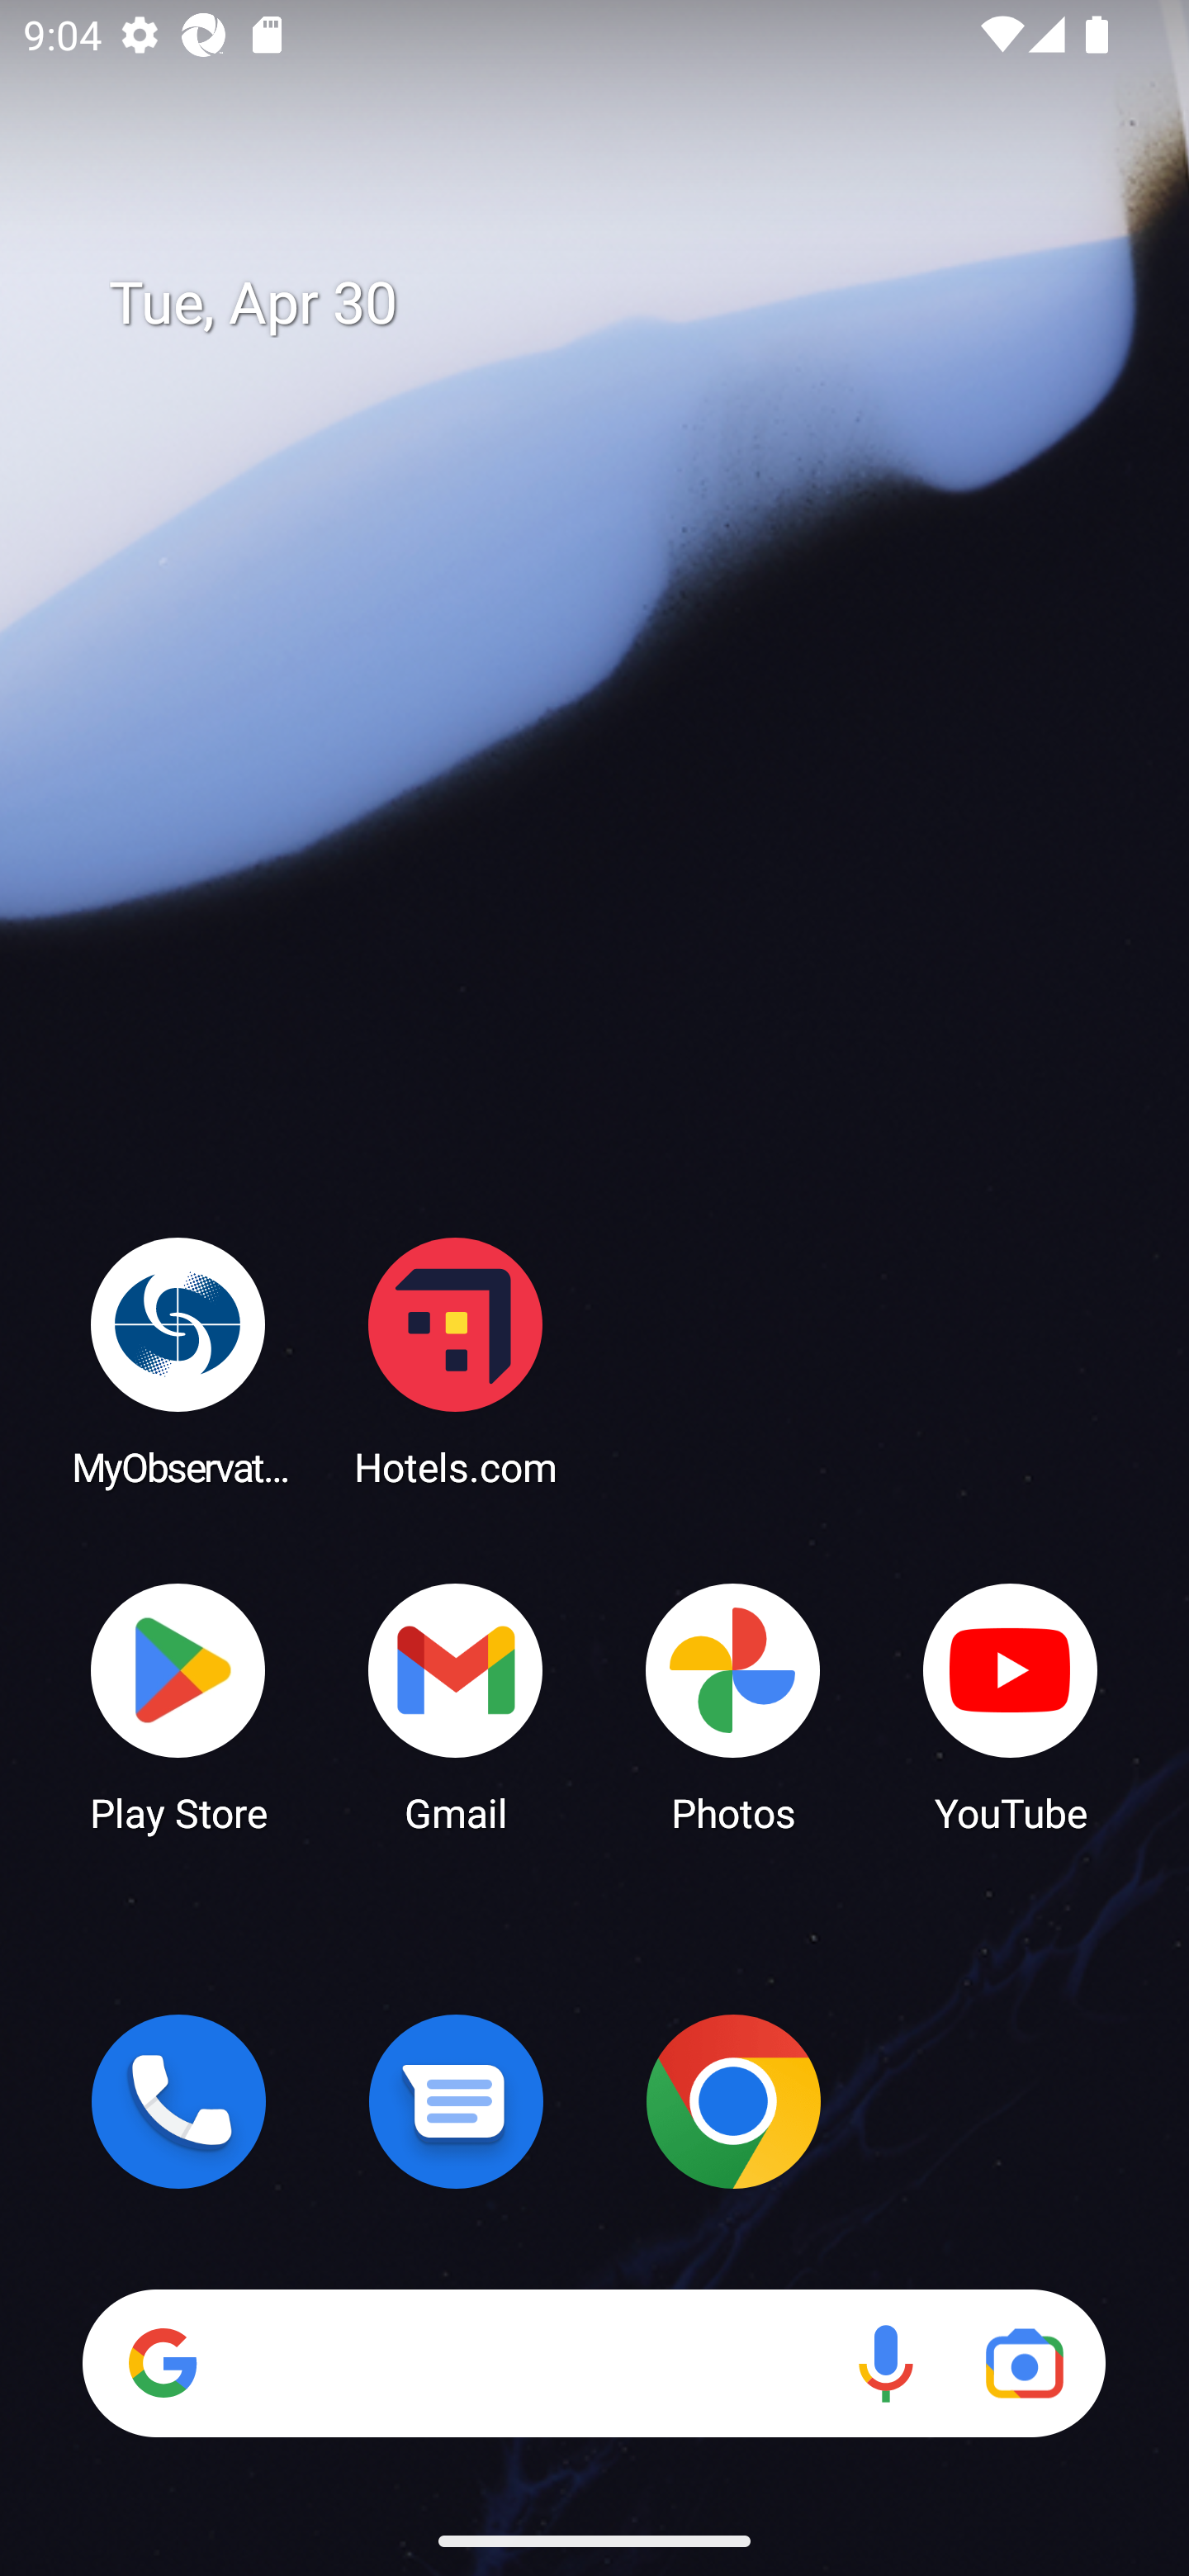 Image resolution: width=1189 pixels, height=2576 pixels. Describe the element at coordinates (456, 1706) in the screenshot. I see `Gmail` at that location.